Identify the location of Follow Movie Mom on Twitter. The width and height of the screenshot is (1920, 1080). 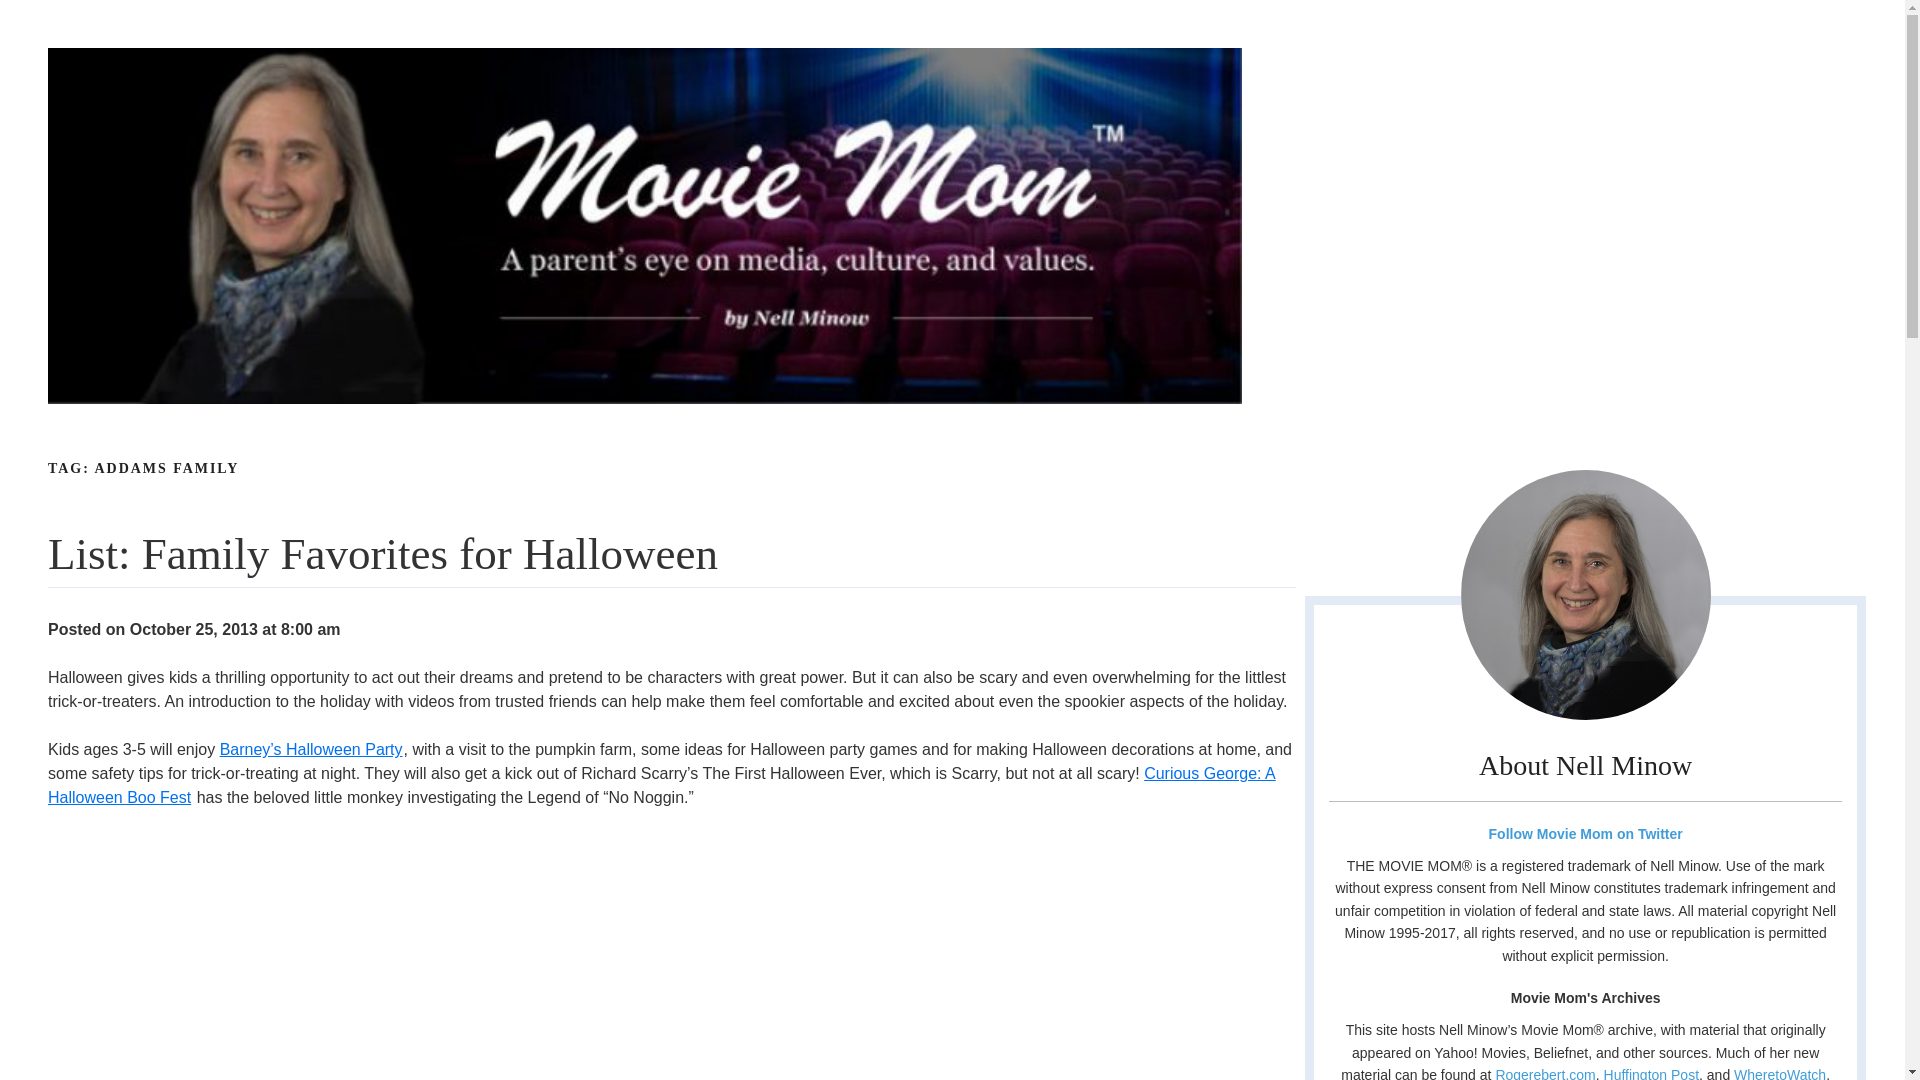
(1584, 833).